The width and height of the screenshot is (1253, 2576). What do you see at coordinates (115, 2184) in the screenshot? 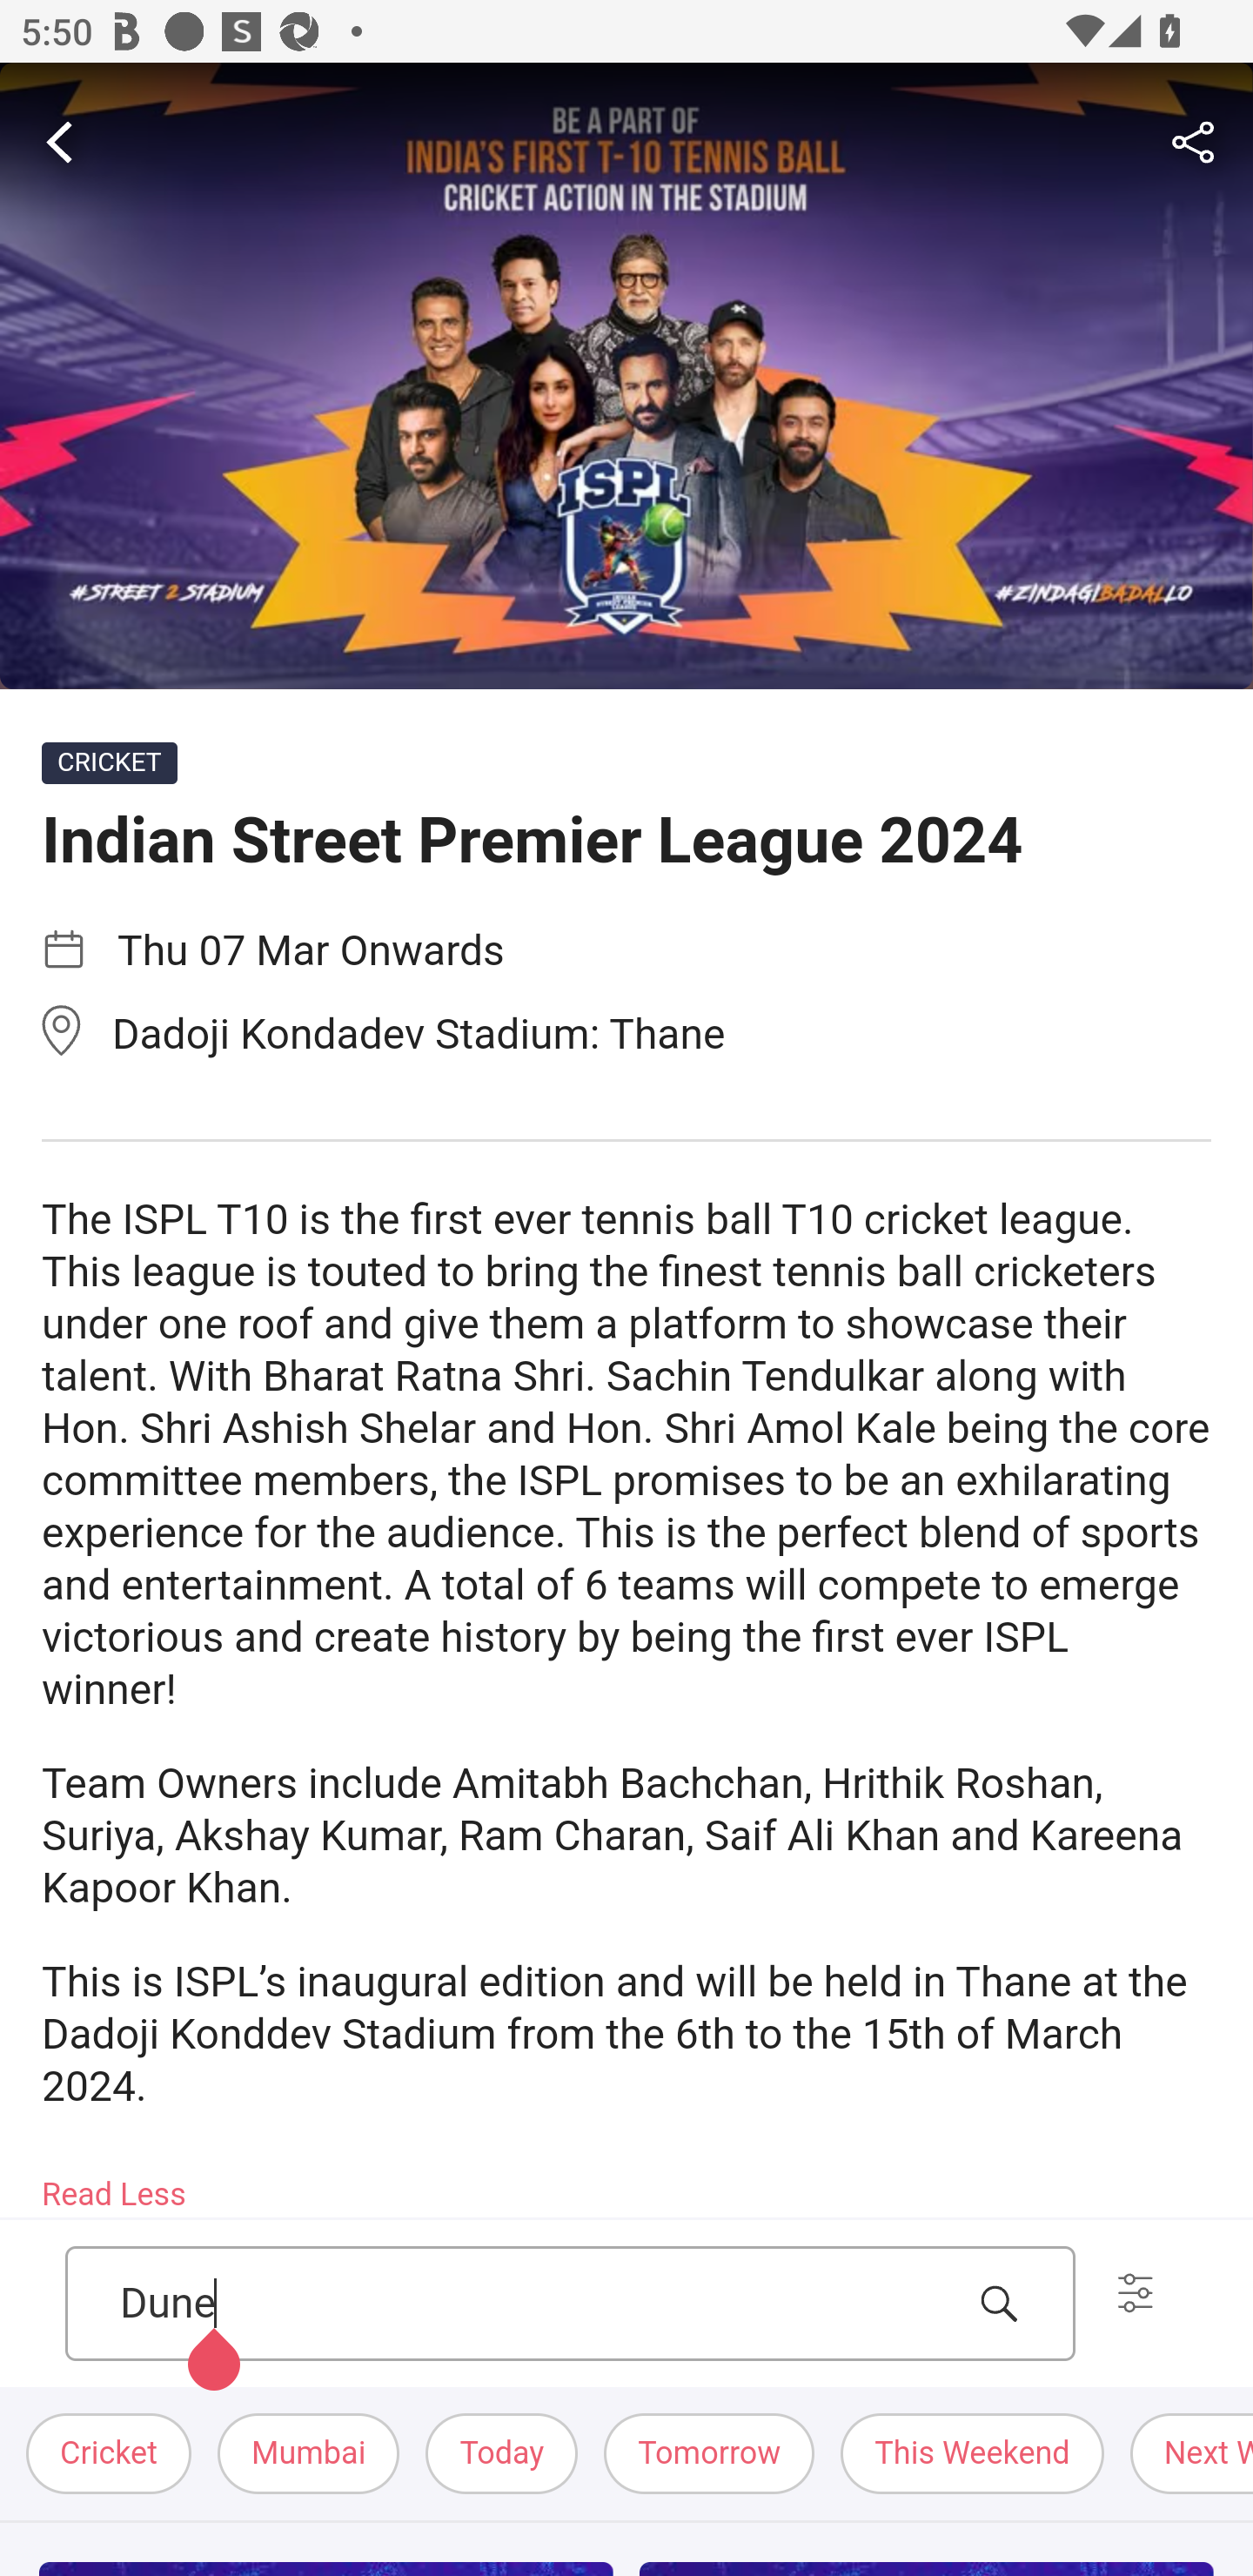
I see `Read Less` at bounding box center [115, 2184].